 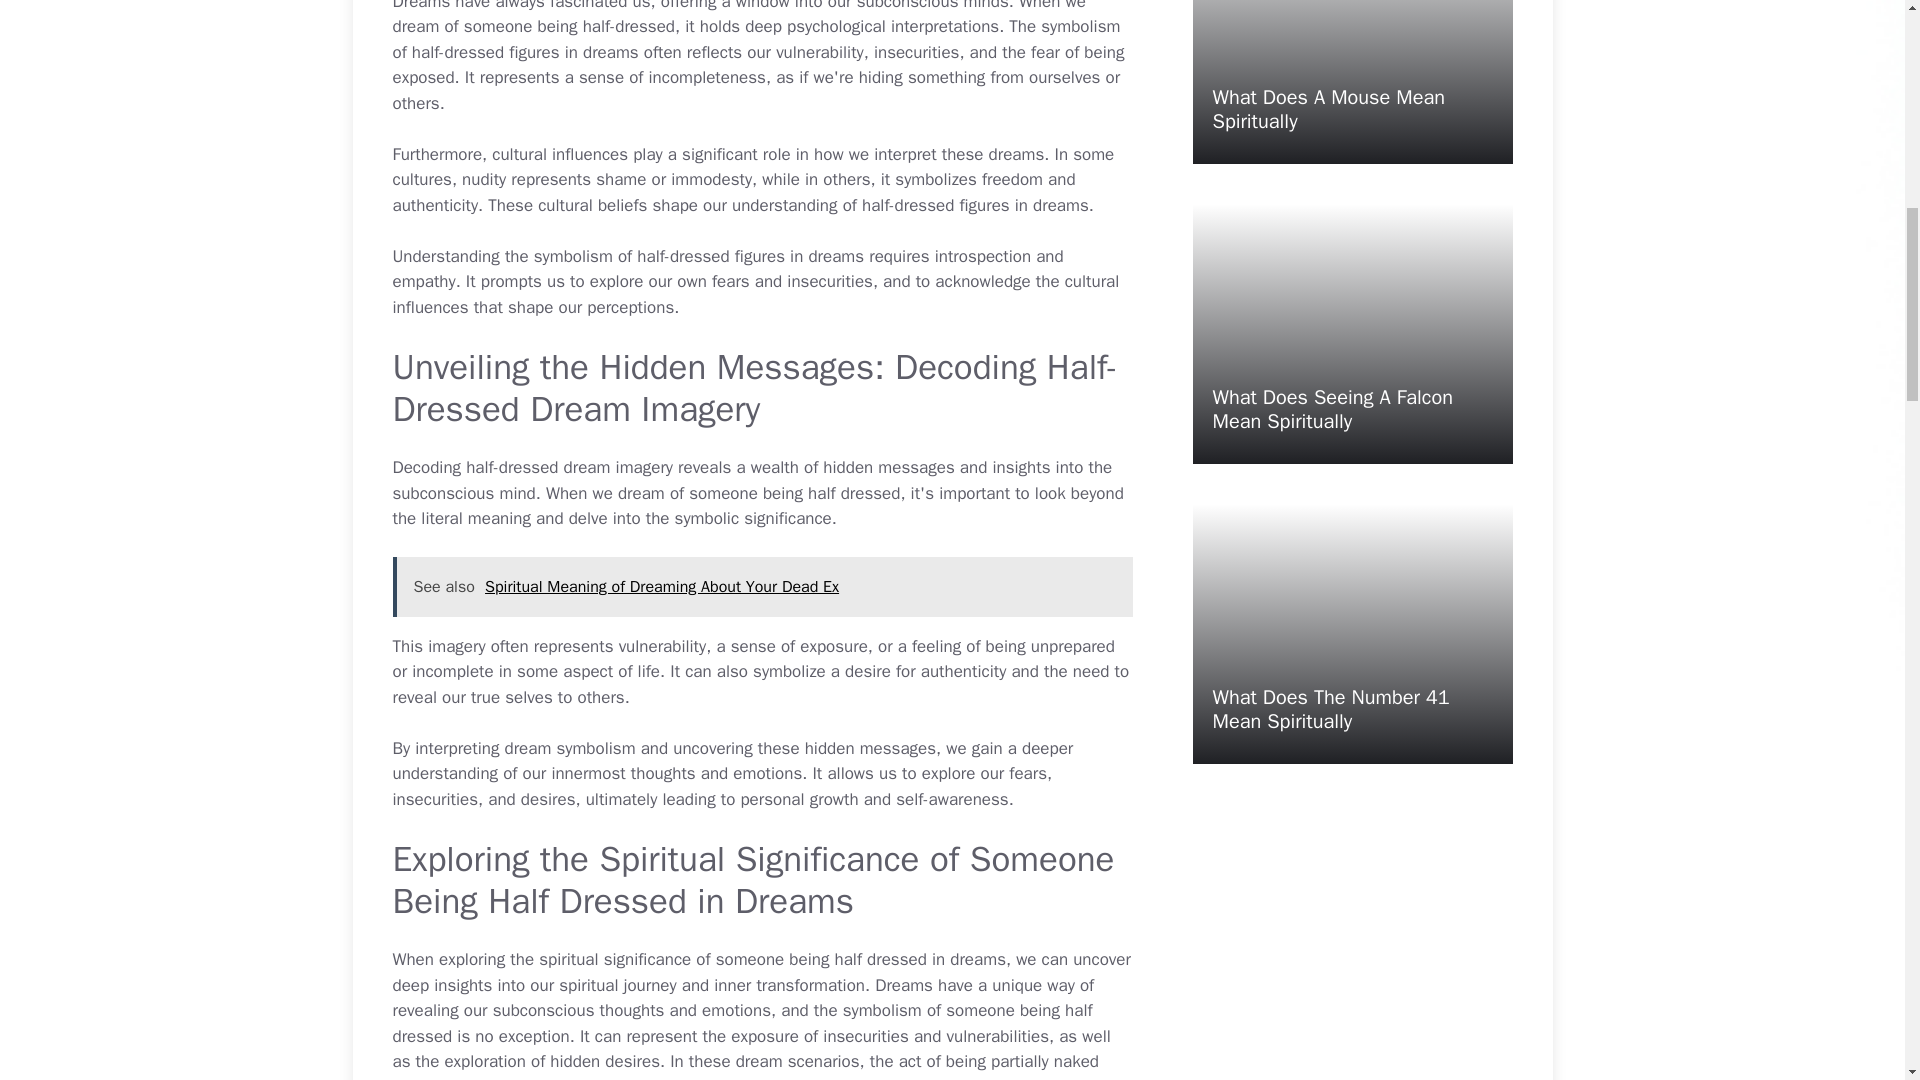 What do you see at coordinates (1331, 409) in the screenshot?
I see `What Does Seeing A Falcon Mean Spiritually` at bounding box center [1331, 409].